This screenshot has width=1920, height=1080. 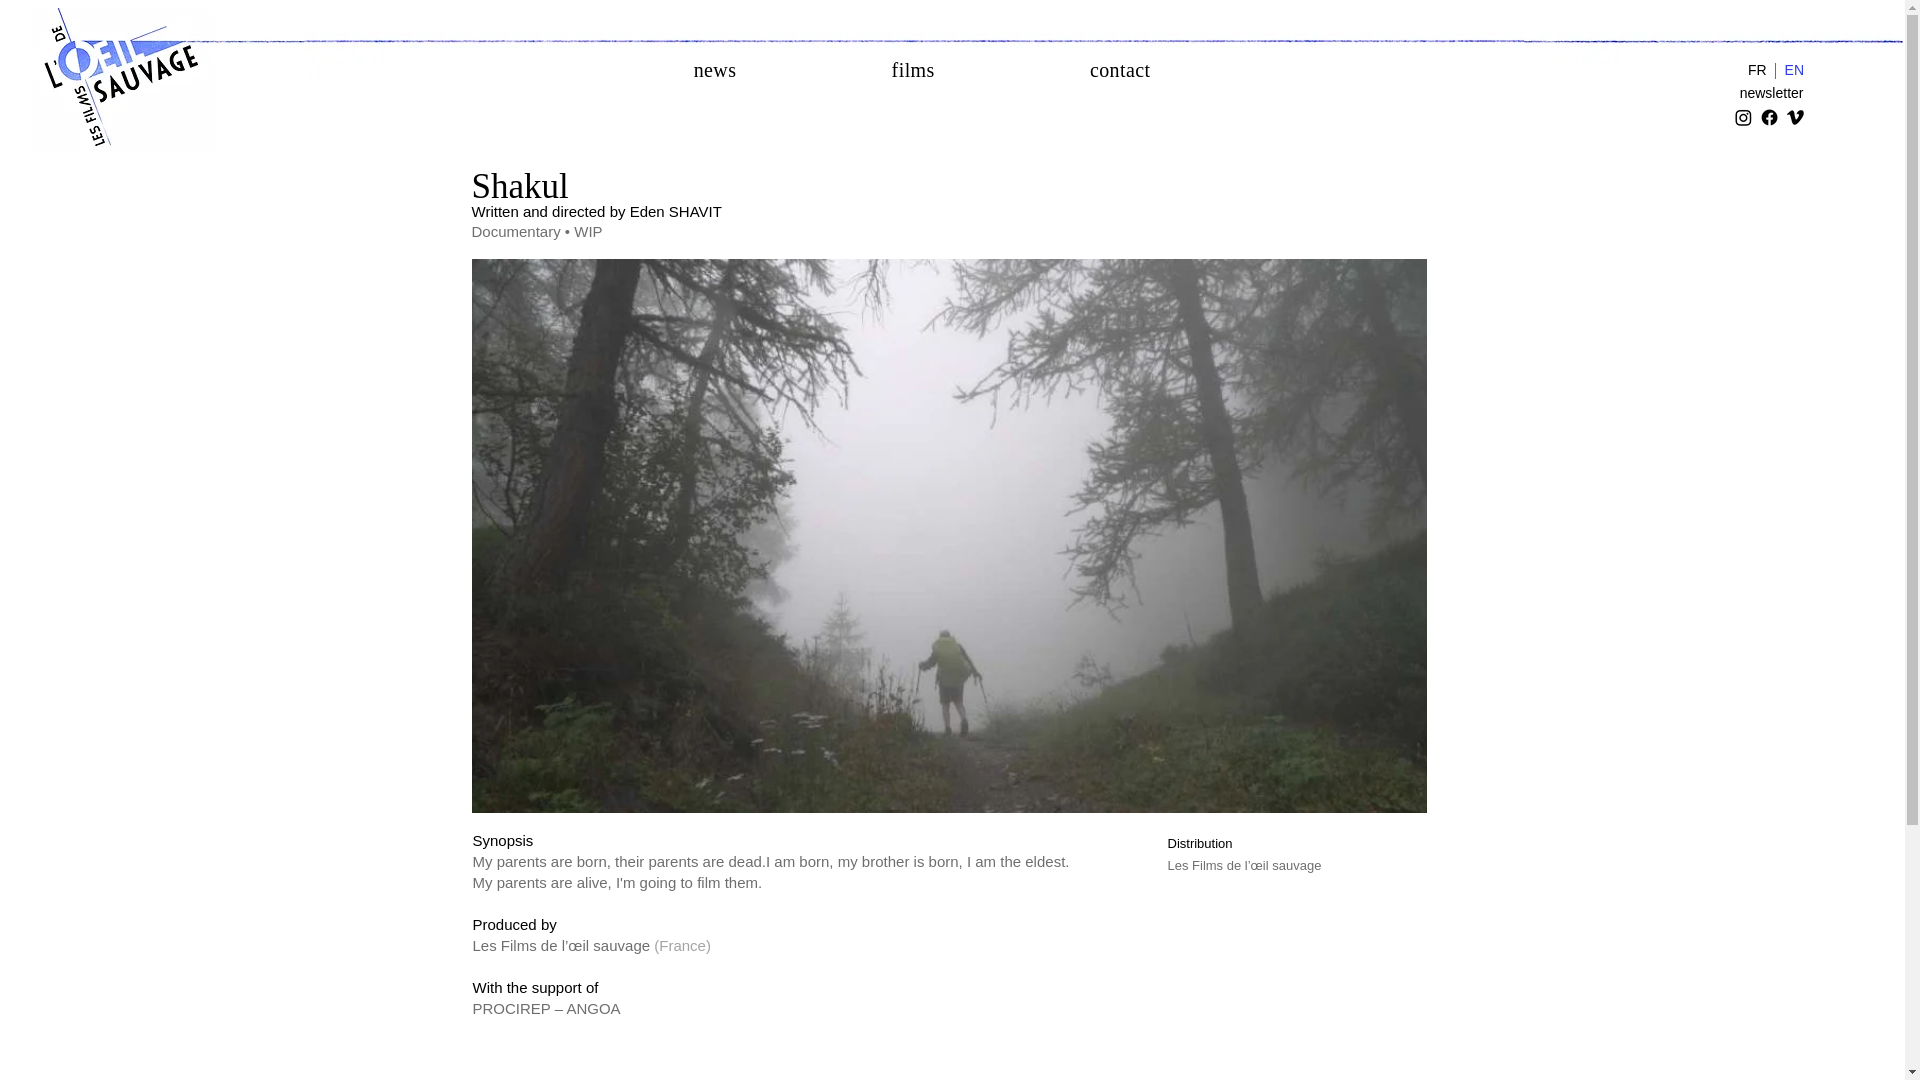 What do you see at coordinates (1793, 70) in the screenshot?
I see `EN` at bounding box center [1793, 70].